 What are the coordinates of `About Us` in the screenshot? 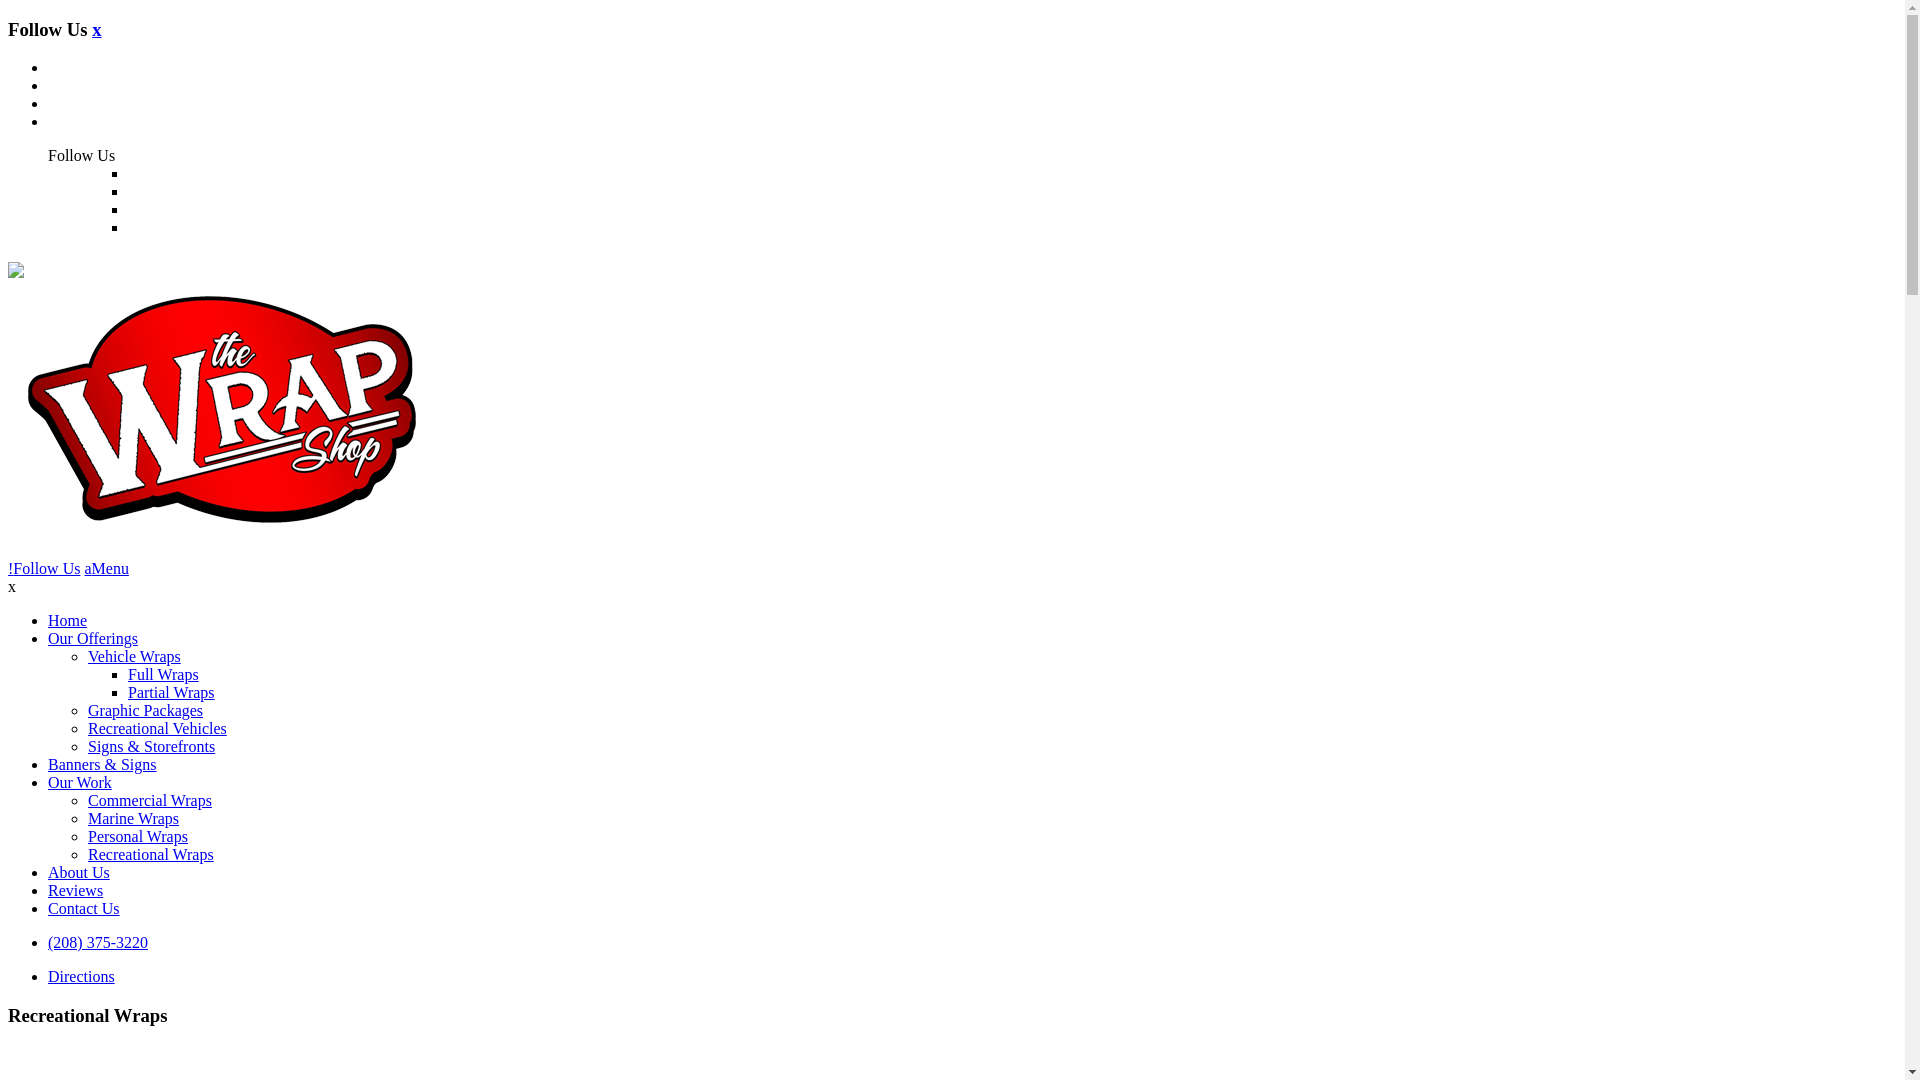 It's located at (79, 872).